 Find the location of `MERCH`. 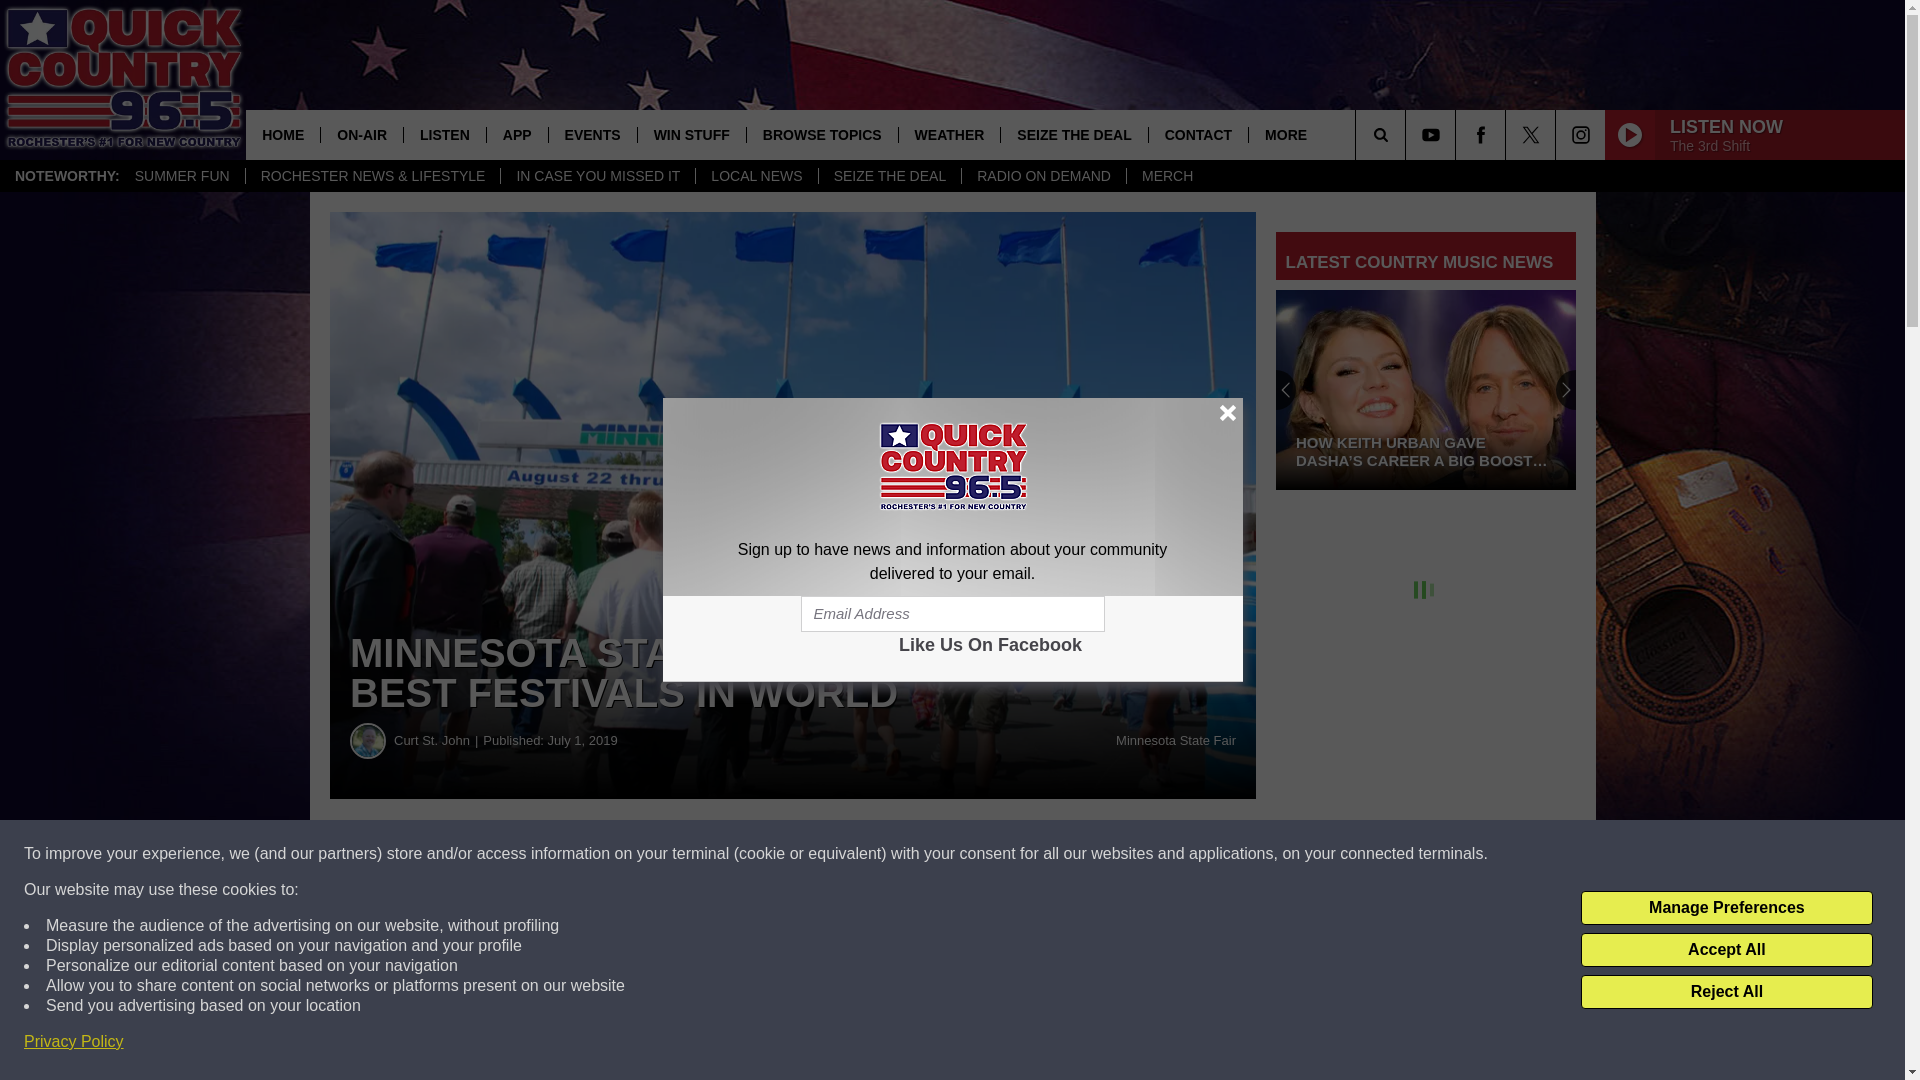

MERCH is located at coordinates (1166, 176).